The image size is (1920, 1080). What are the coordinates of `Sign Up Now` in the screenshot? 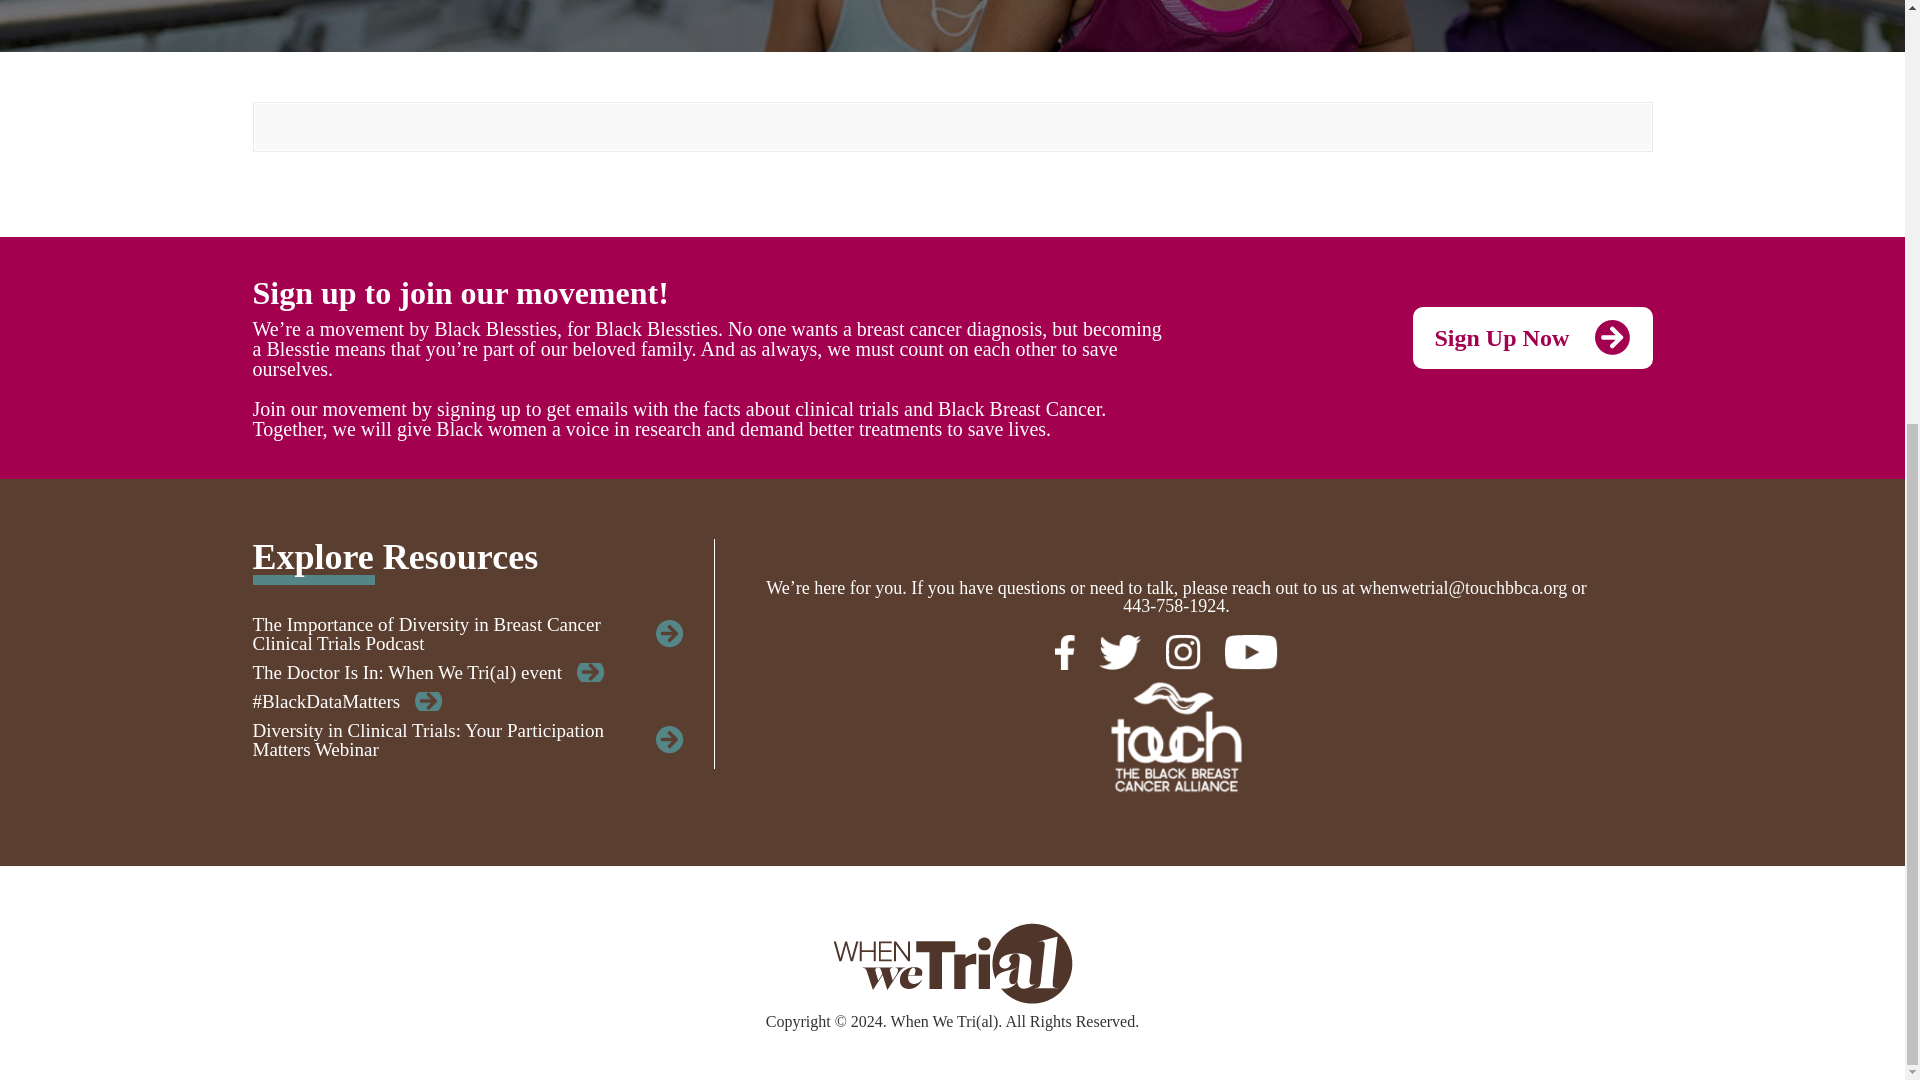 It's located at (1531, 338).